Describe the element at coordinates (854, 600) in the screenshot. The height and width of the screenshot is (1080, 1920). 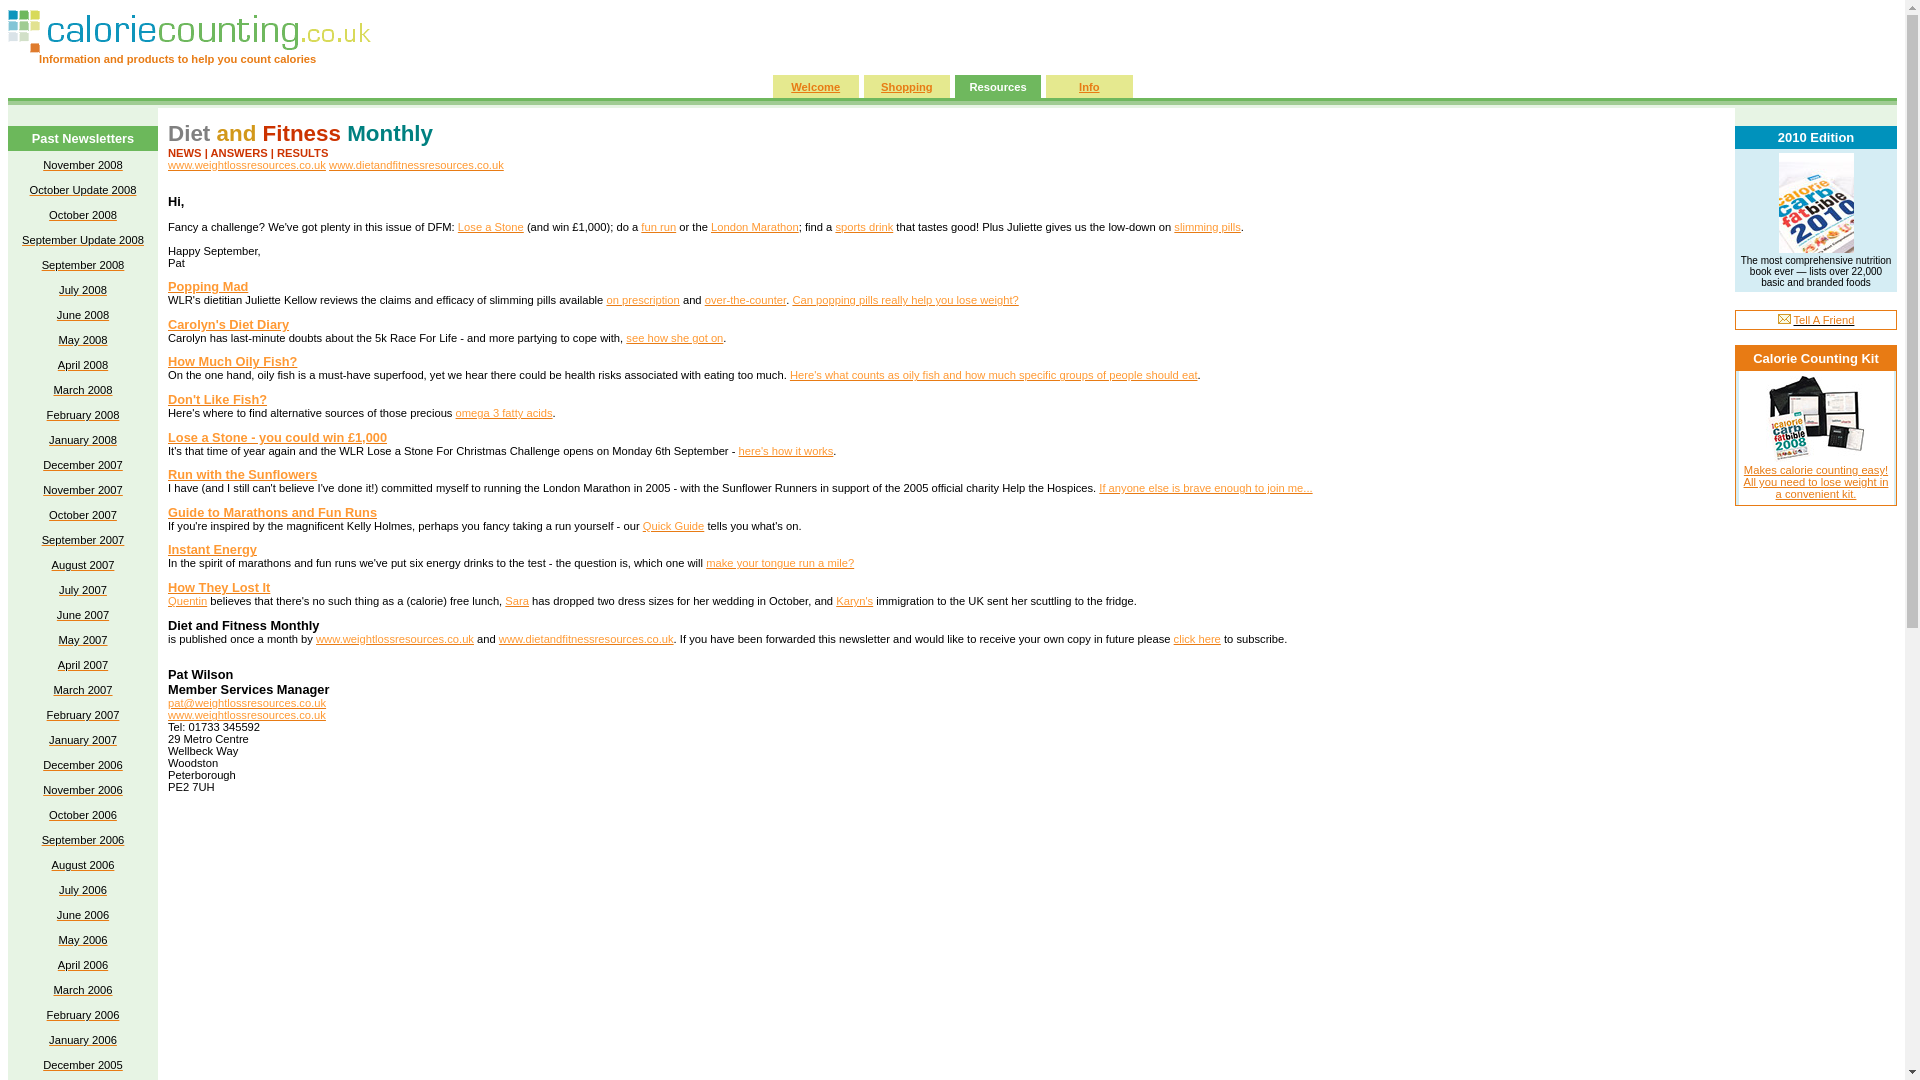
I see `Karyn's` at that location.